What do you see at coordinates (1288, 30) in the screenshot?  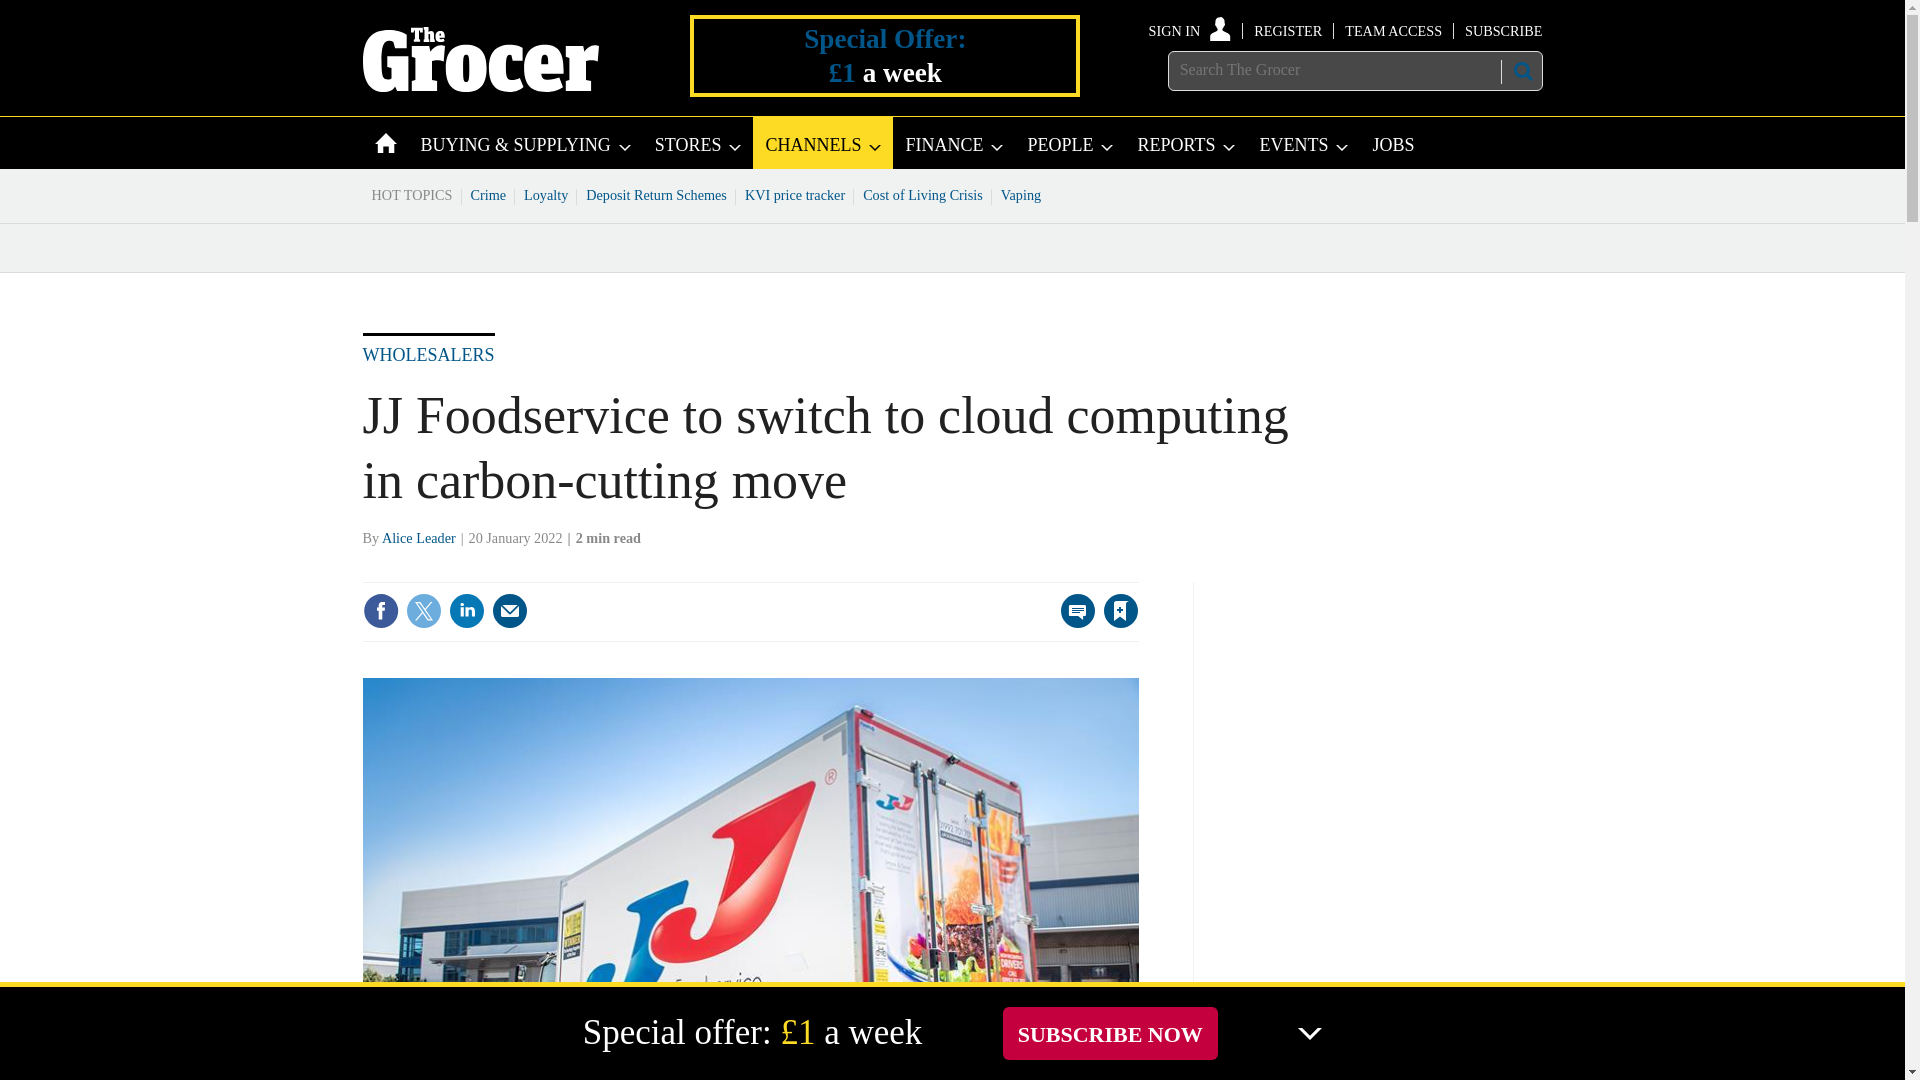 I see `REGISTER` at bounding box center [1288, 30].